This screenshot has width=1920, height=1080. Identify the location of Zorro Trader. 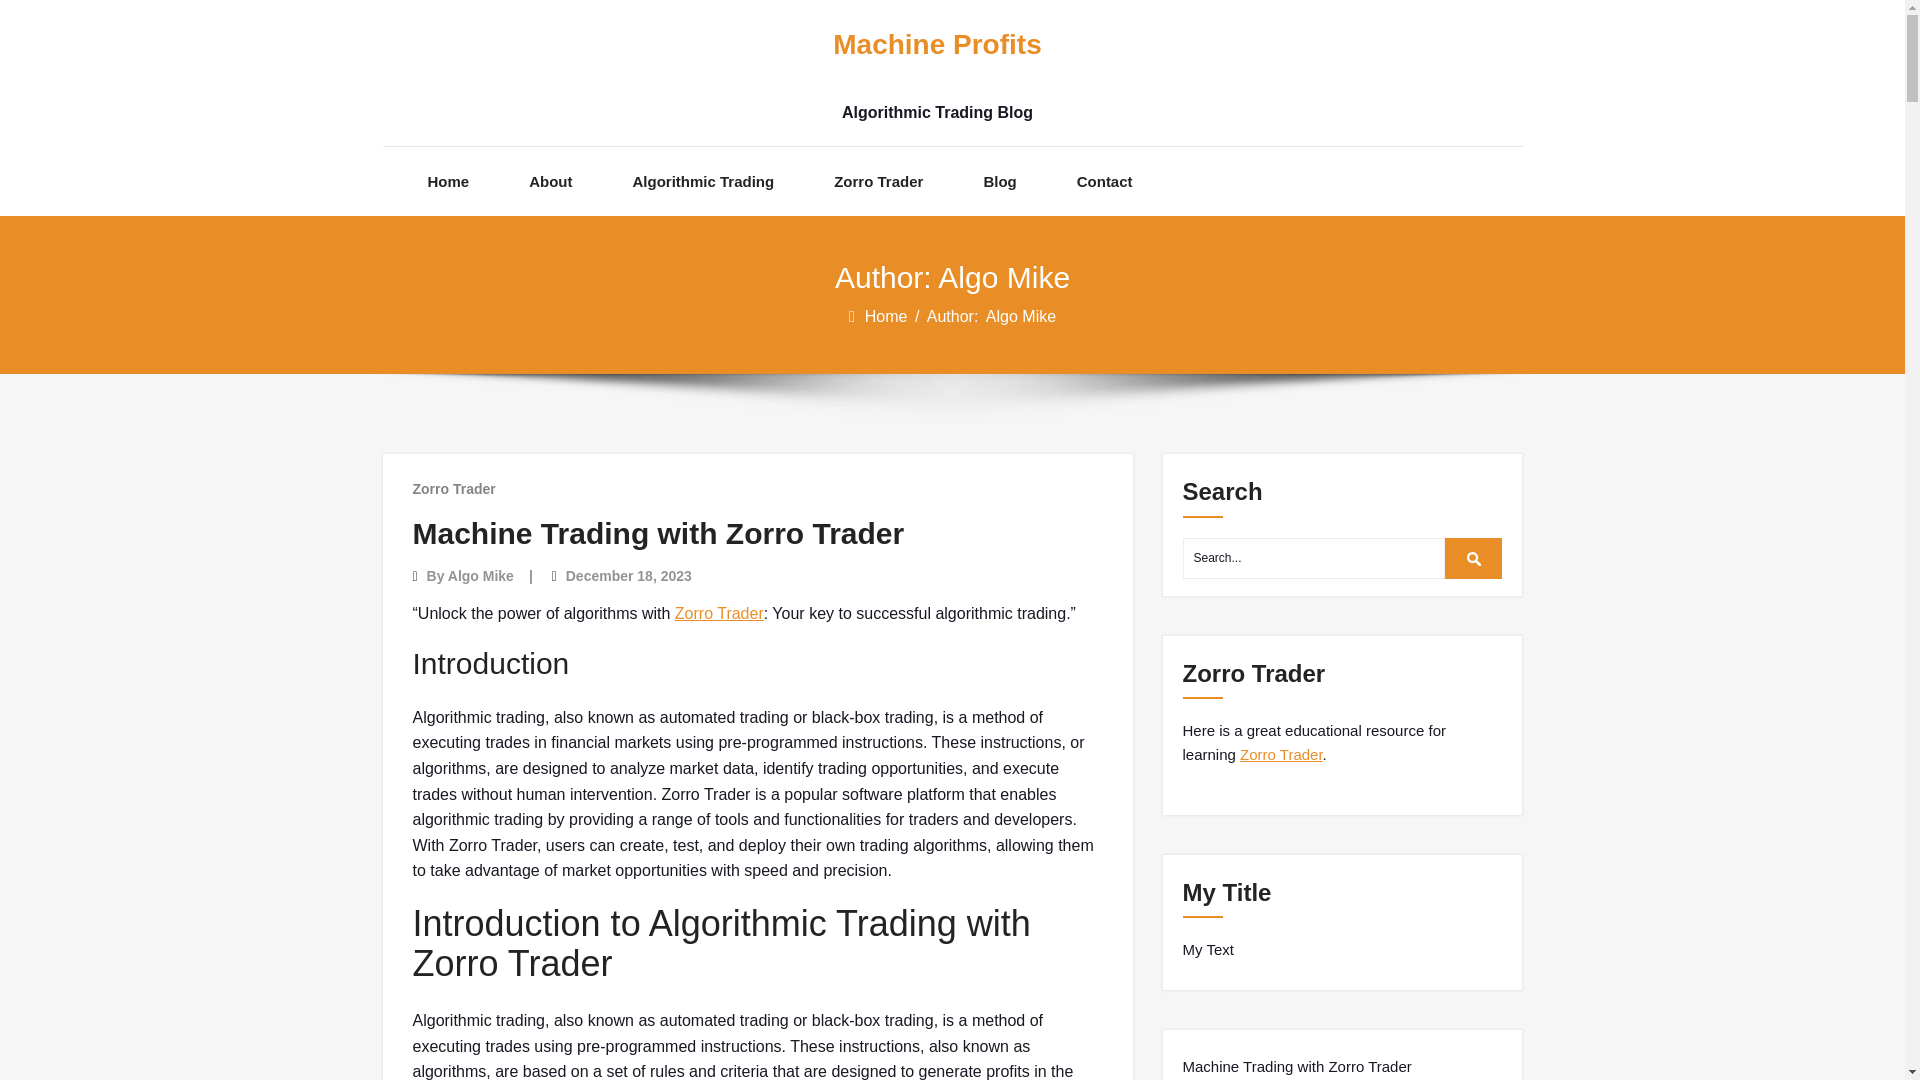
(454, 488).